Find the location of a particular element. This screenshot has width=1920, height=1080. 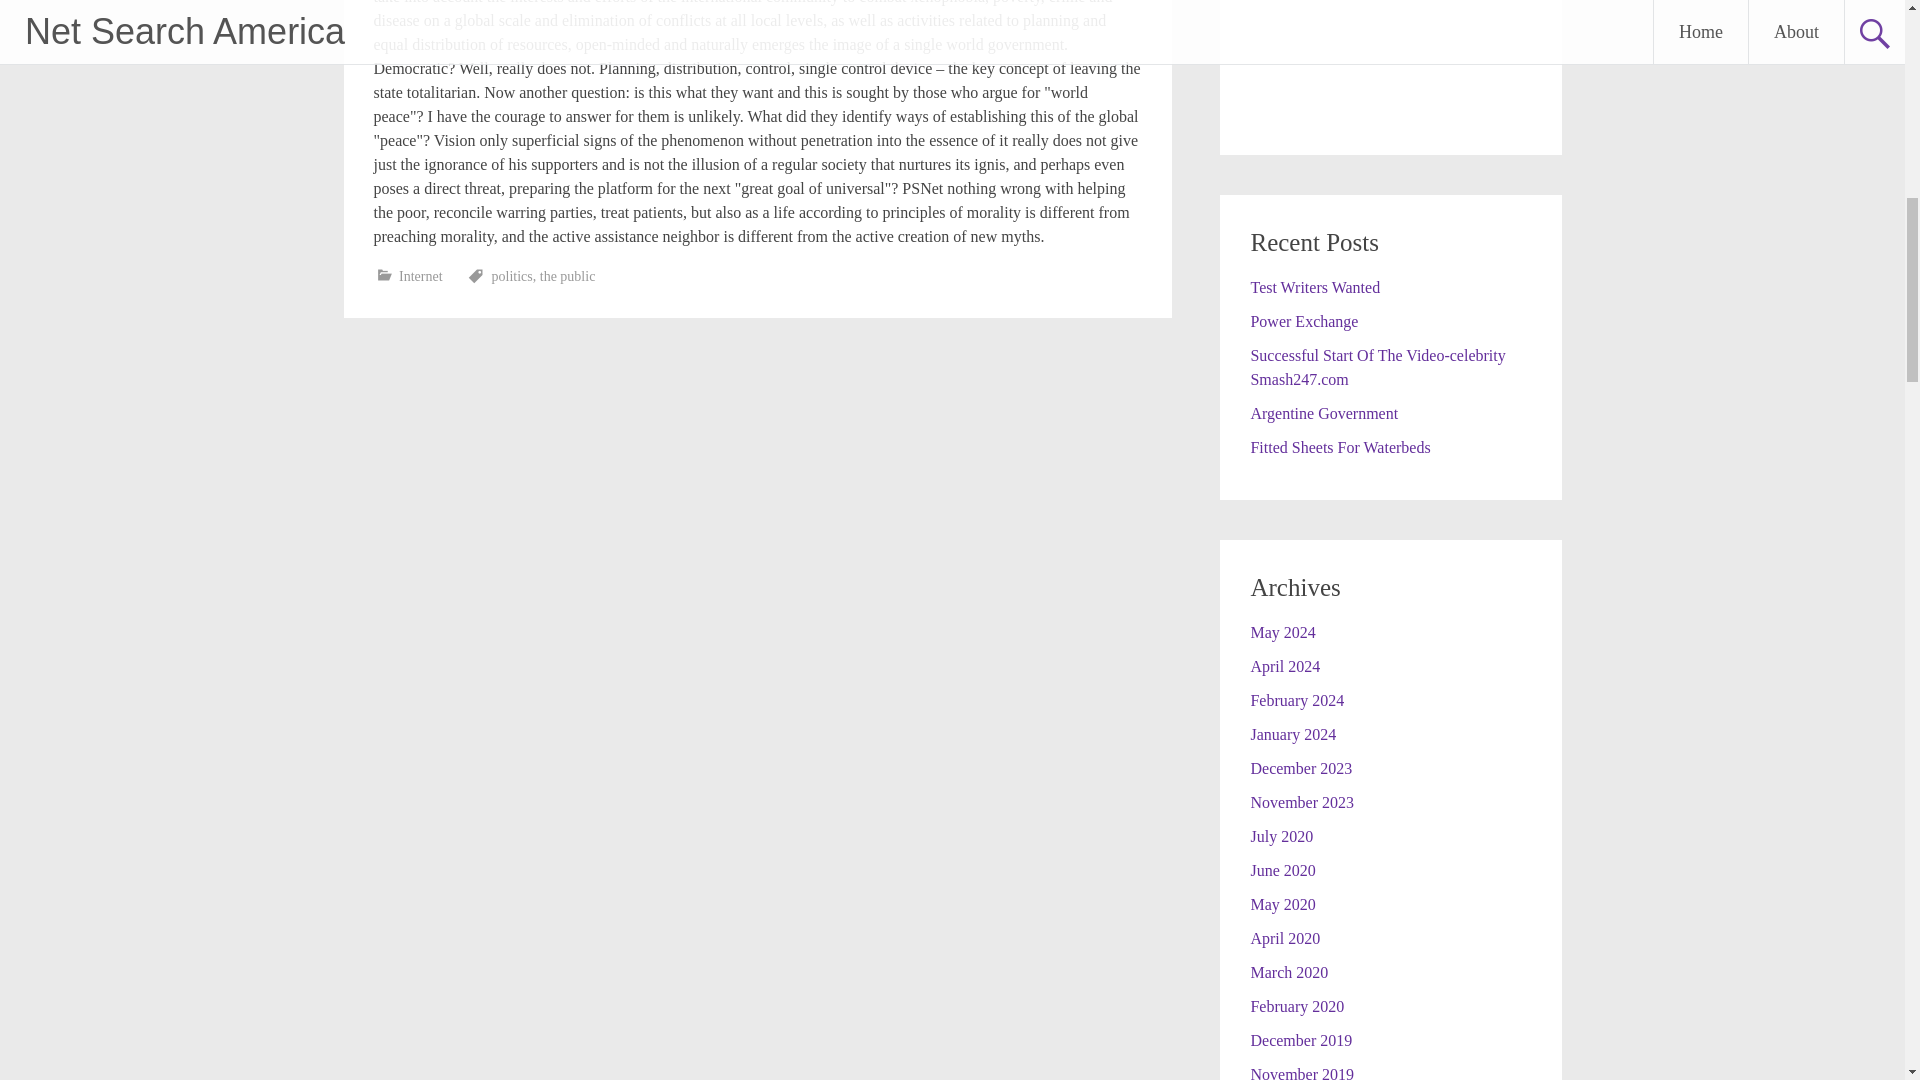

February 2024 is located at coordinates (1296, 700).